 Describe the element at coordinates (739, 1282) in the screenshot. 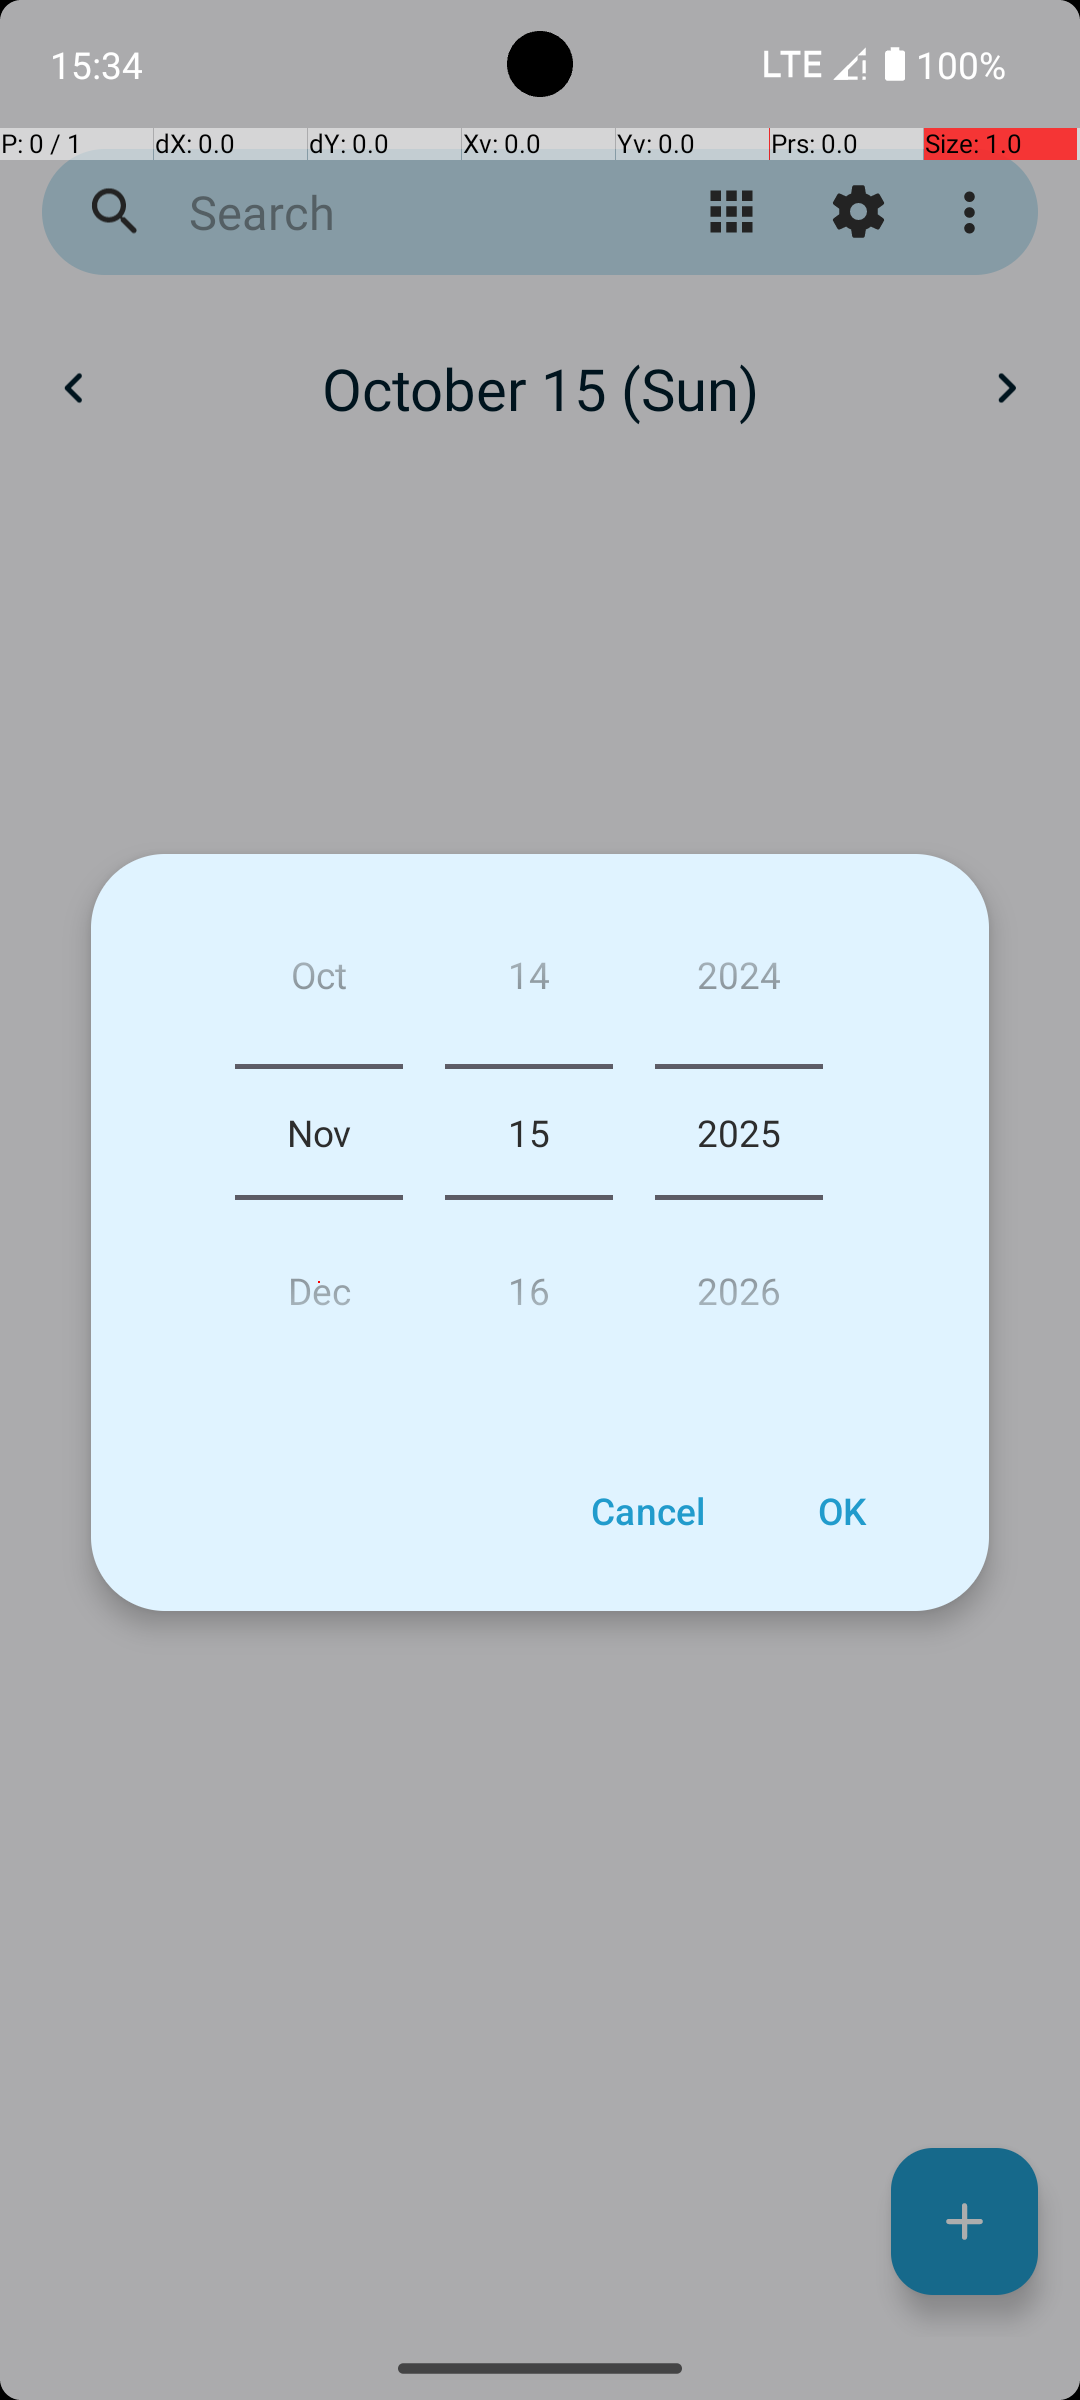

I see `2026` at that location.